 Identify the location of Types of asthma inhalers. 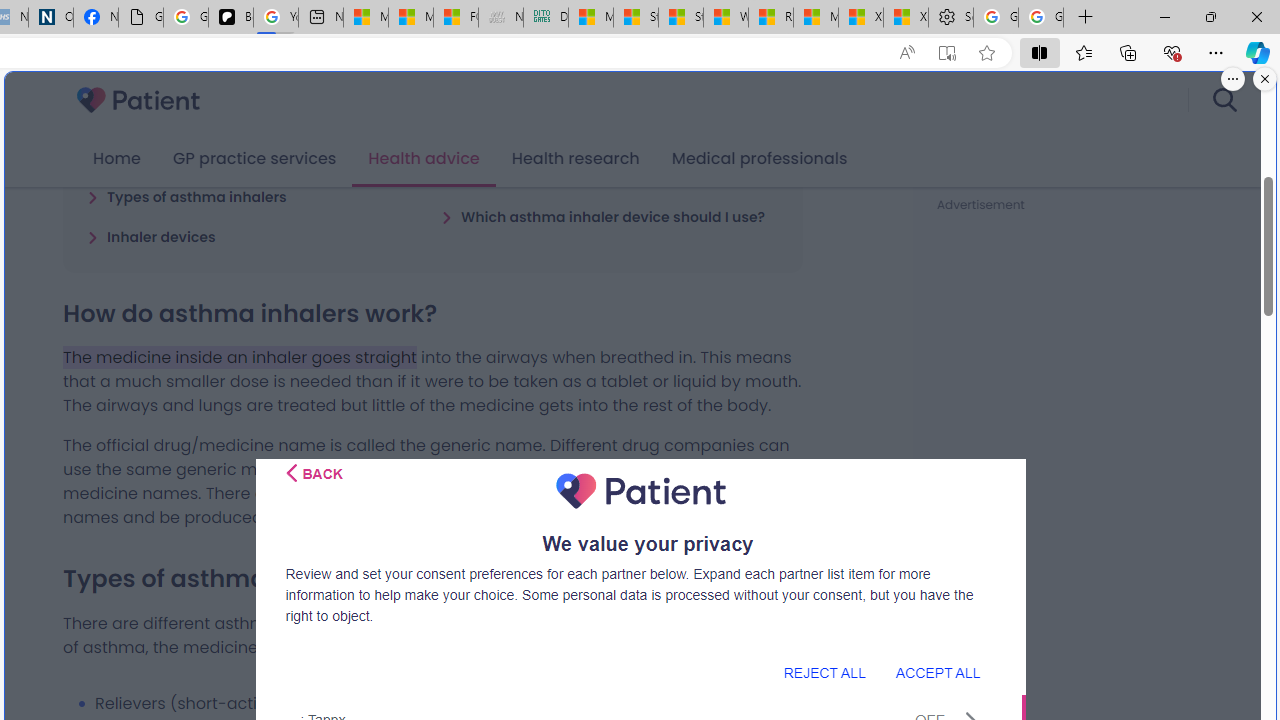
(186, 196).